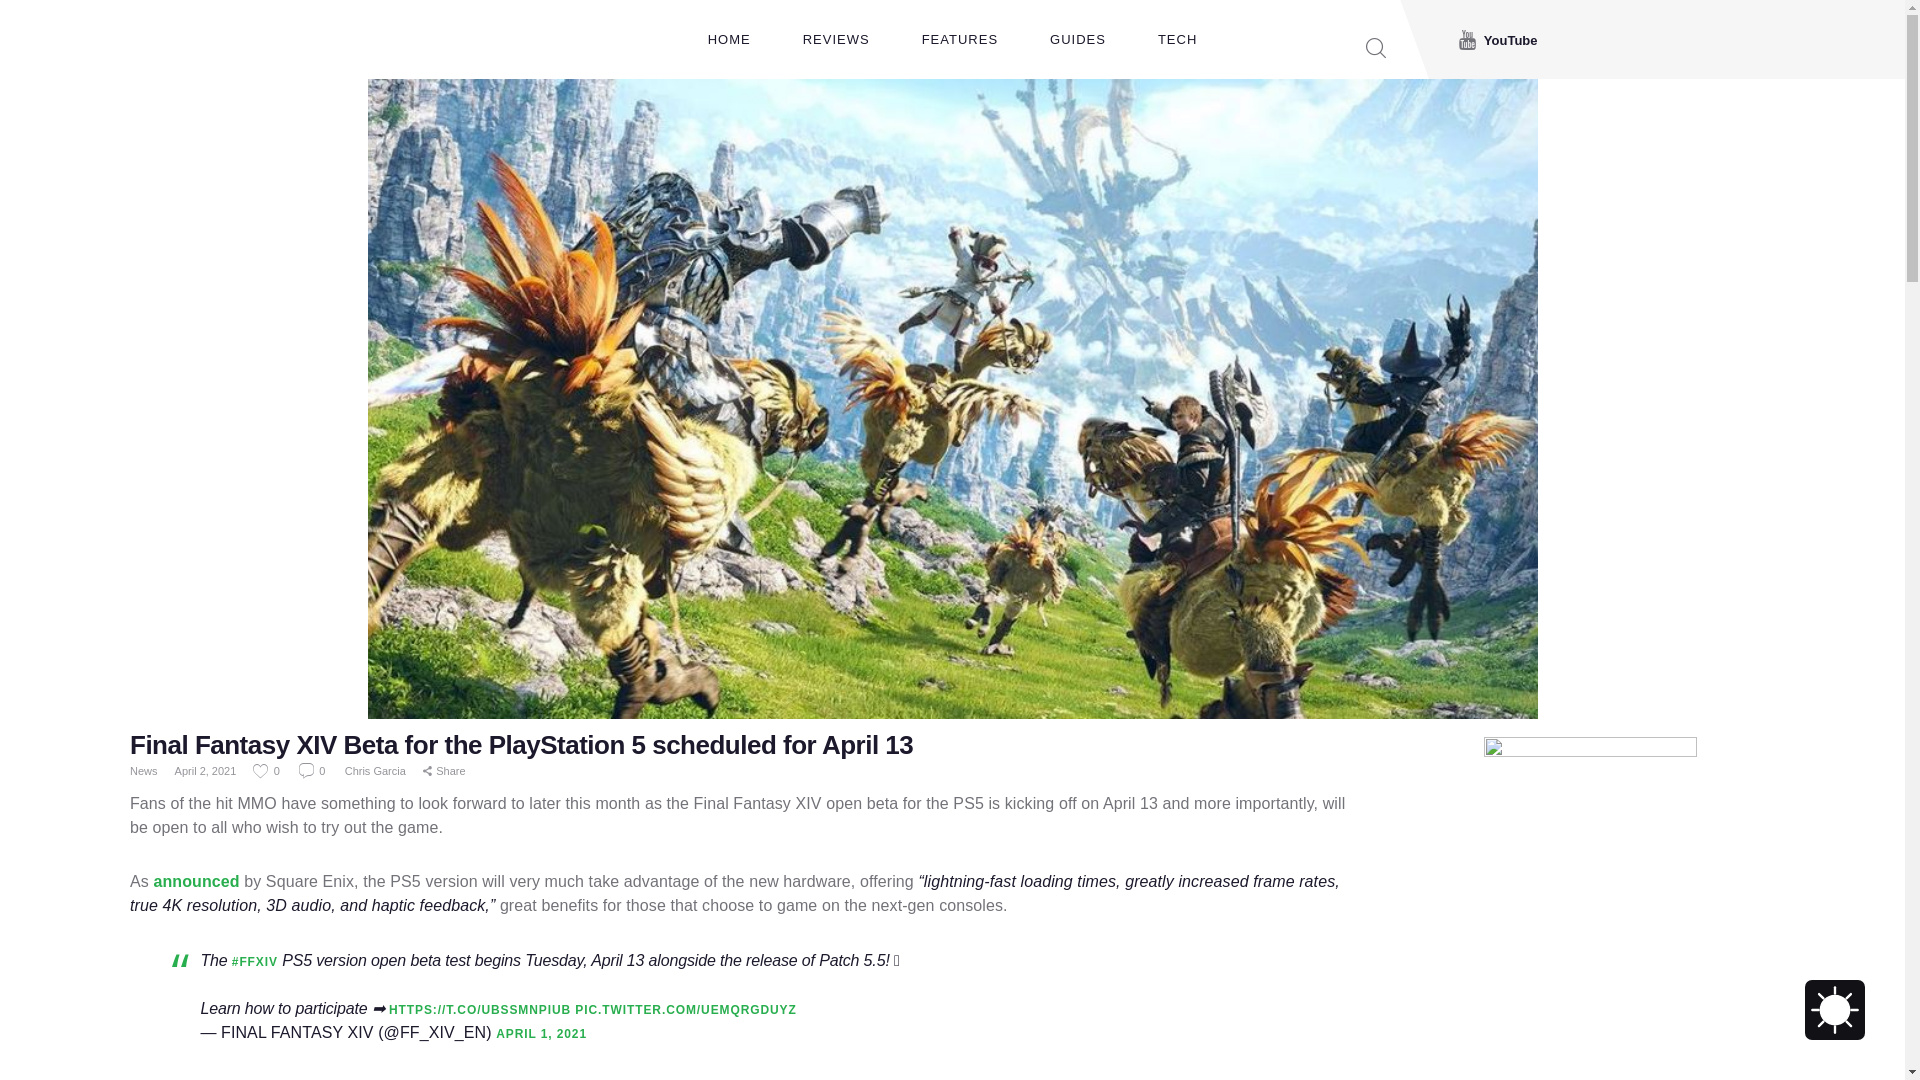 This screenshot has width=1920, height=1080. I want to click on April 2, 2021, so click(205, 770).